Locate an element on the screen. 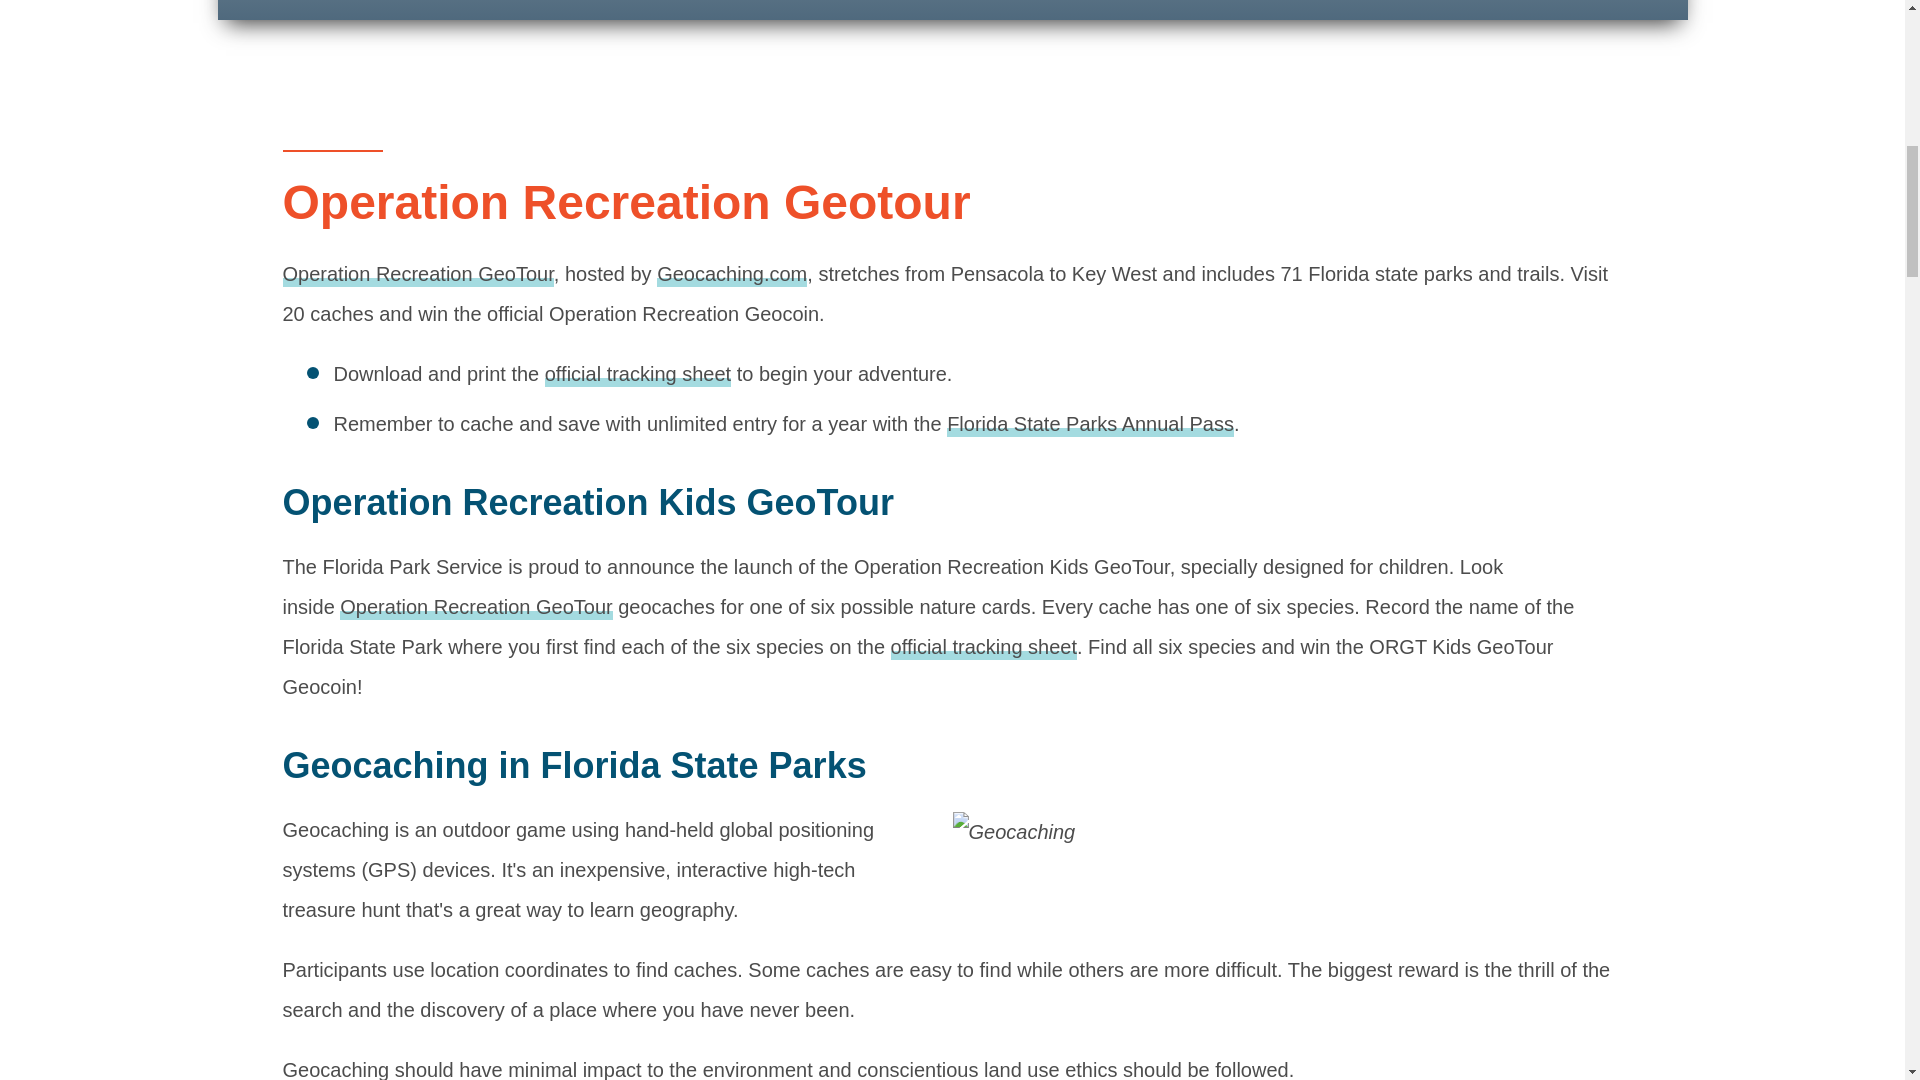 The width and height of the screenshot is (1920, 1080). Florida State Parks Annual Pass is located at coordinates (1090, 424).